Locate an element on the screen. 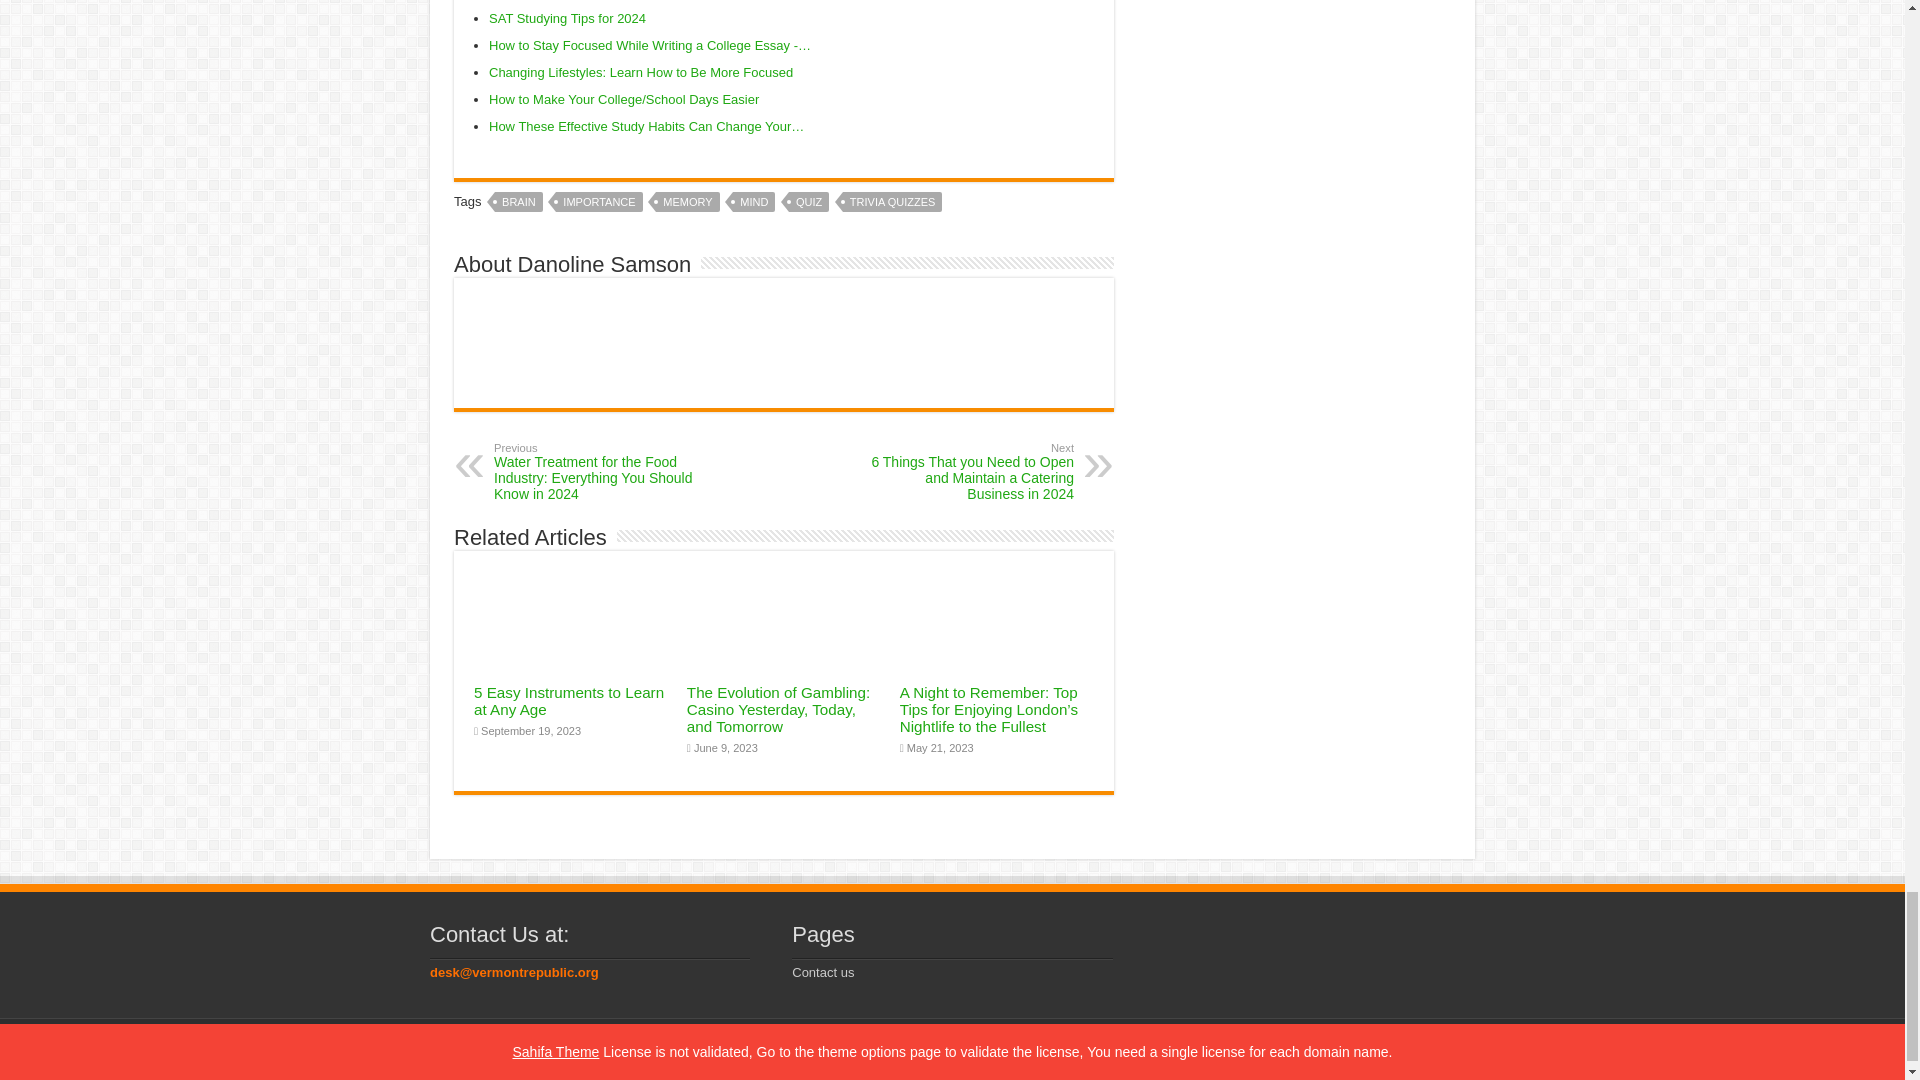  BRAIN is located at coordinates (519, 202).